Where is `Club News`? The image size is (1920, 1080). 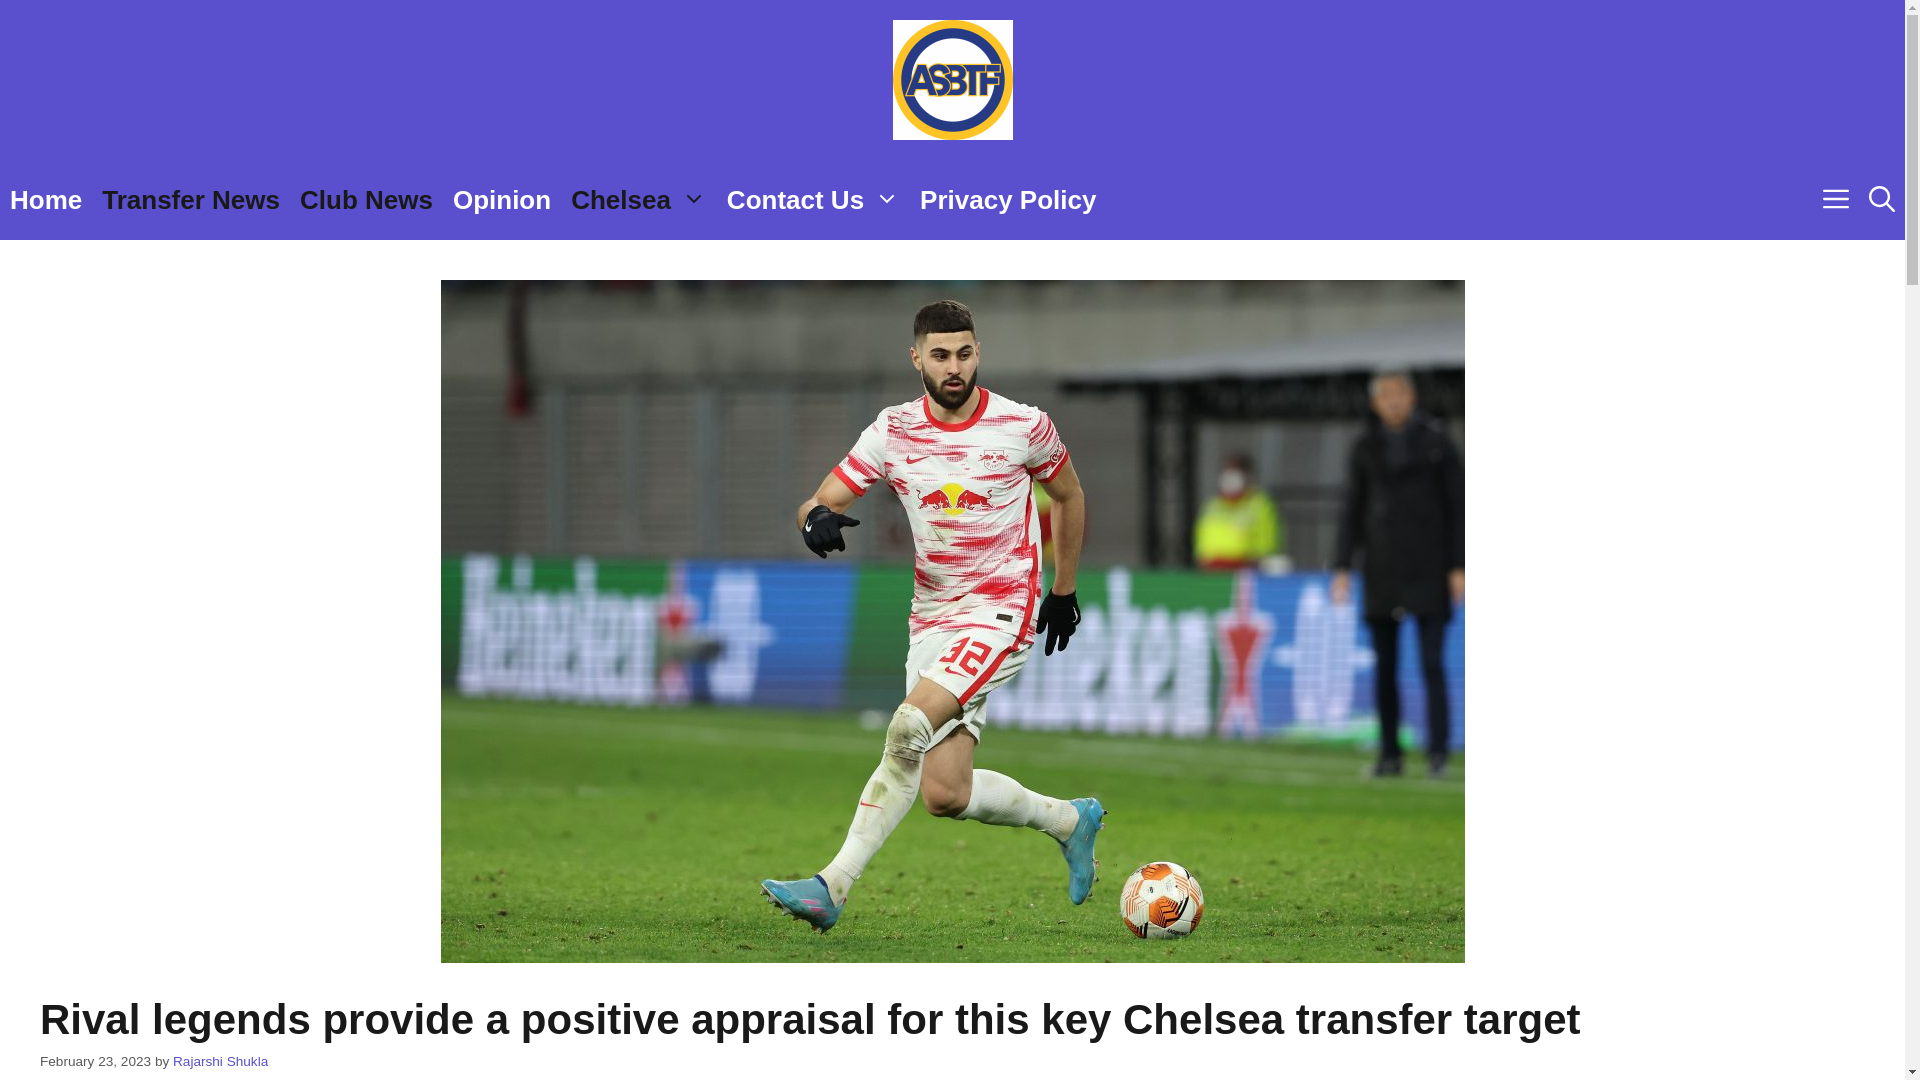 Club News is located at coordinates (366, 199).